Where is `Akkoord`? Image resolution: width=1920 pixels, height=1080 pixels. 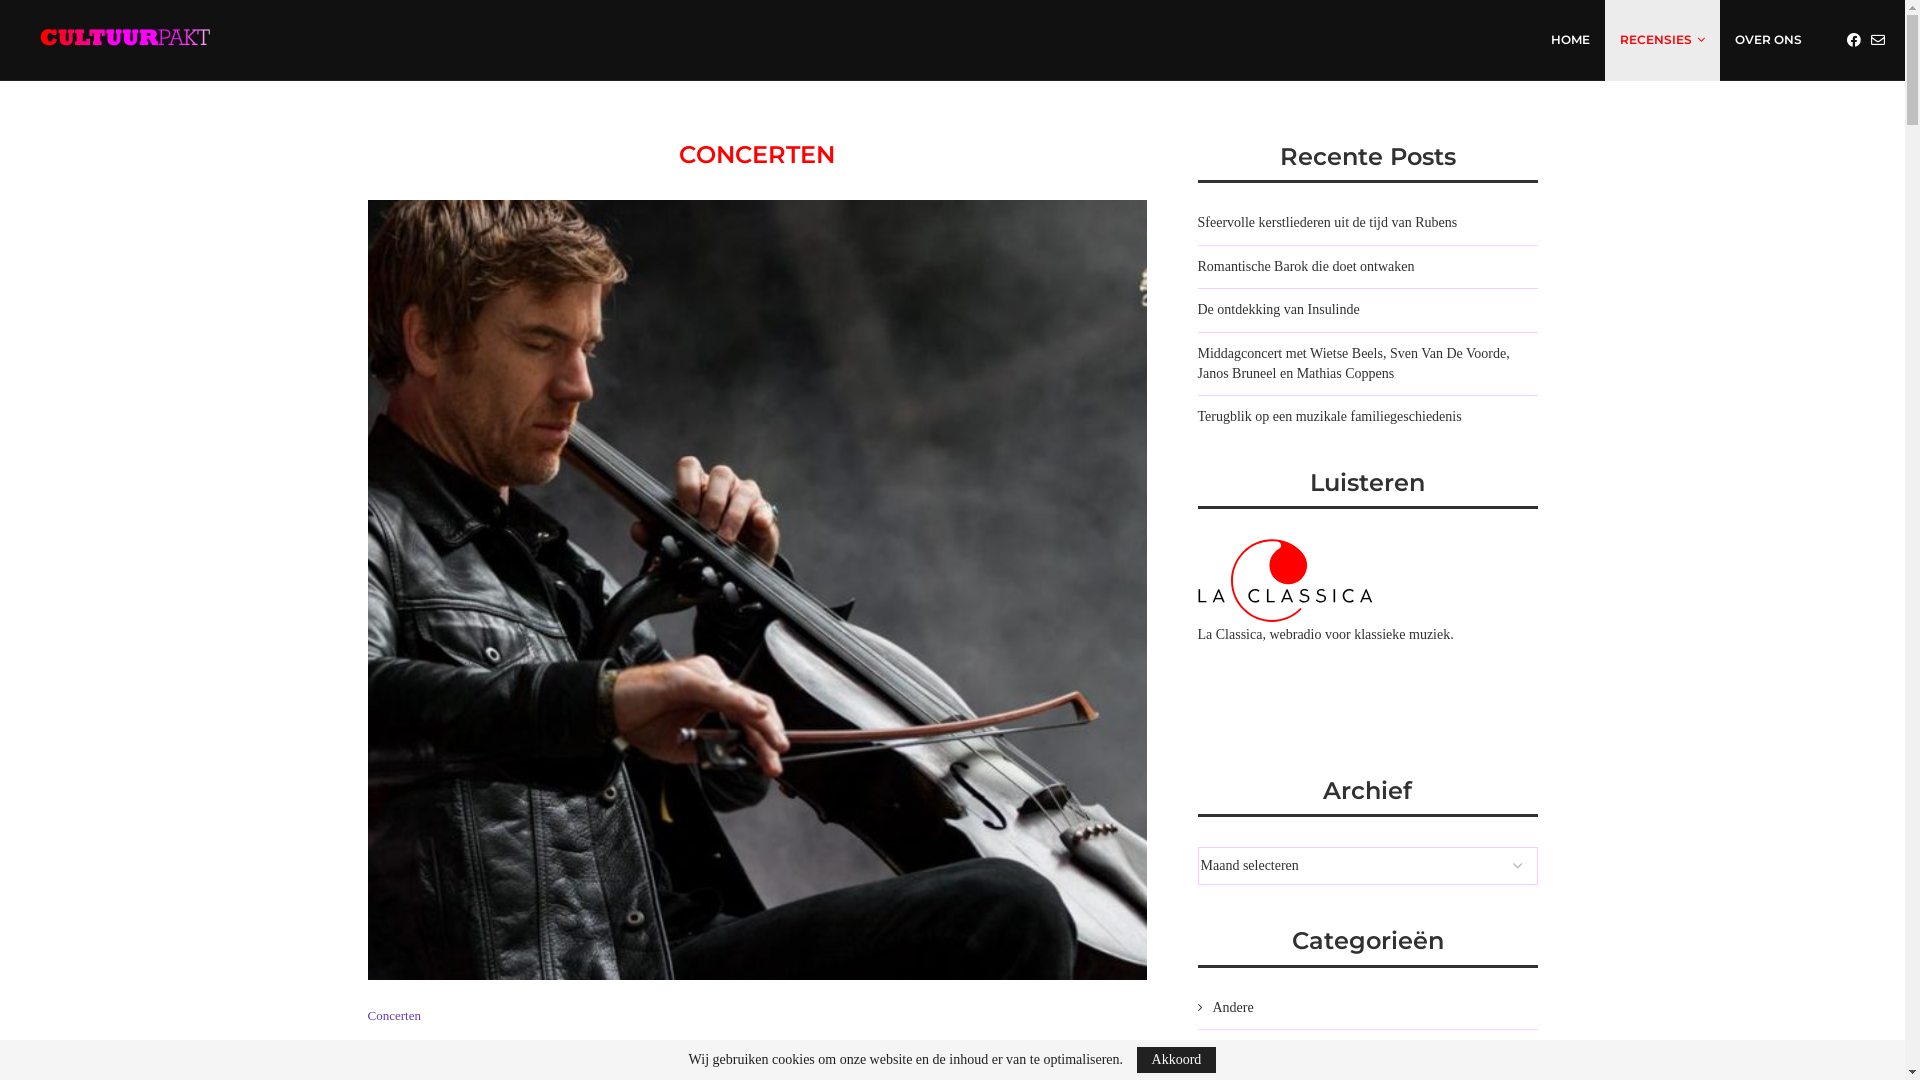
Akkoord is located at coordinates (1177, 1060).